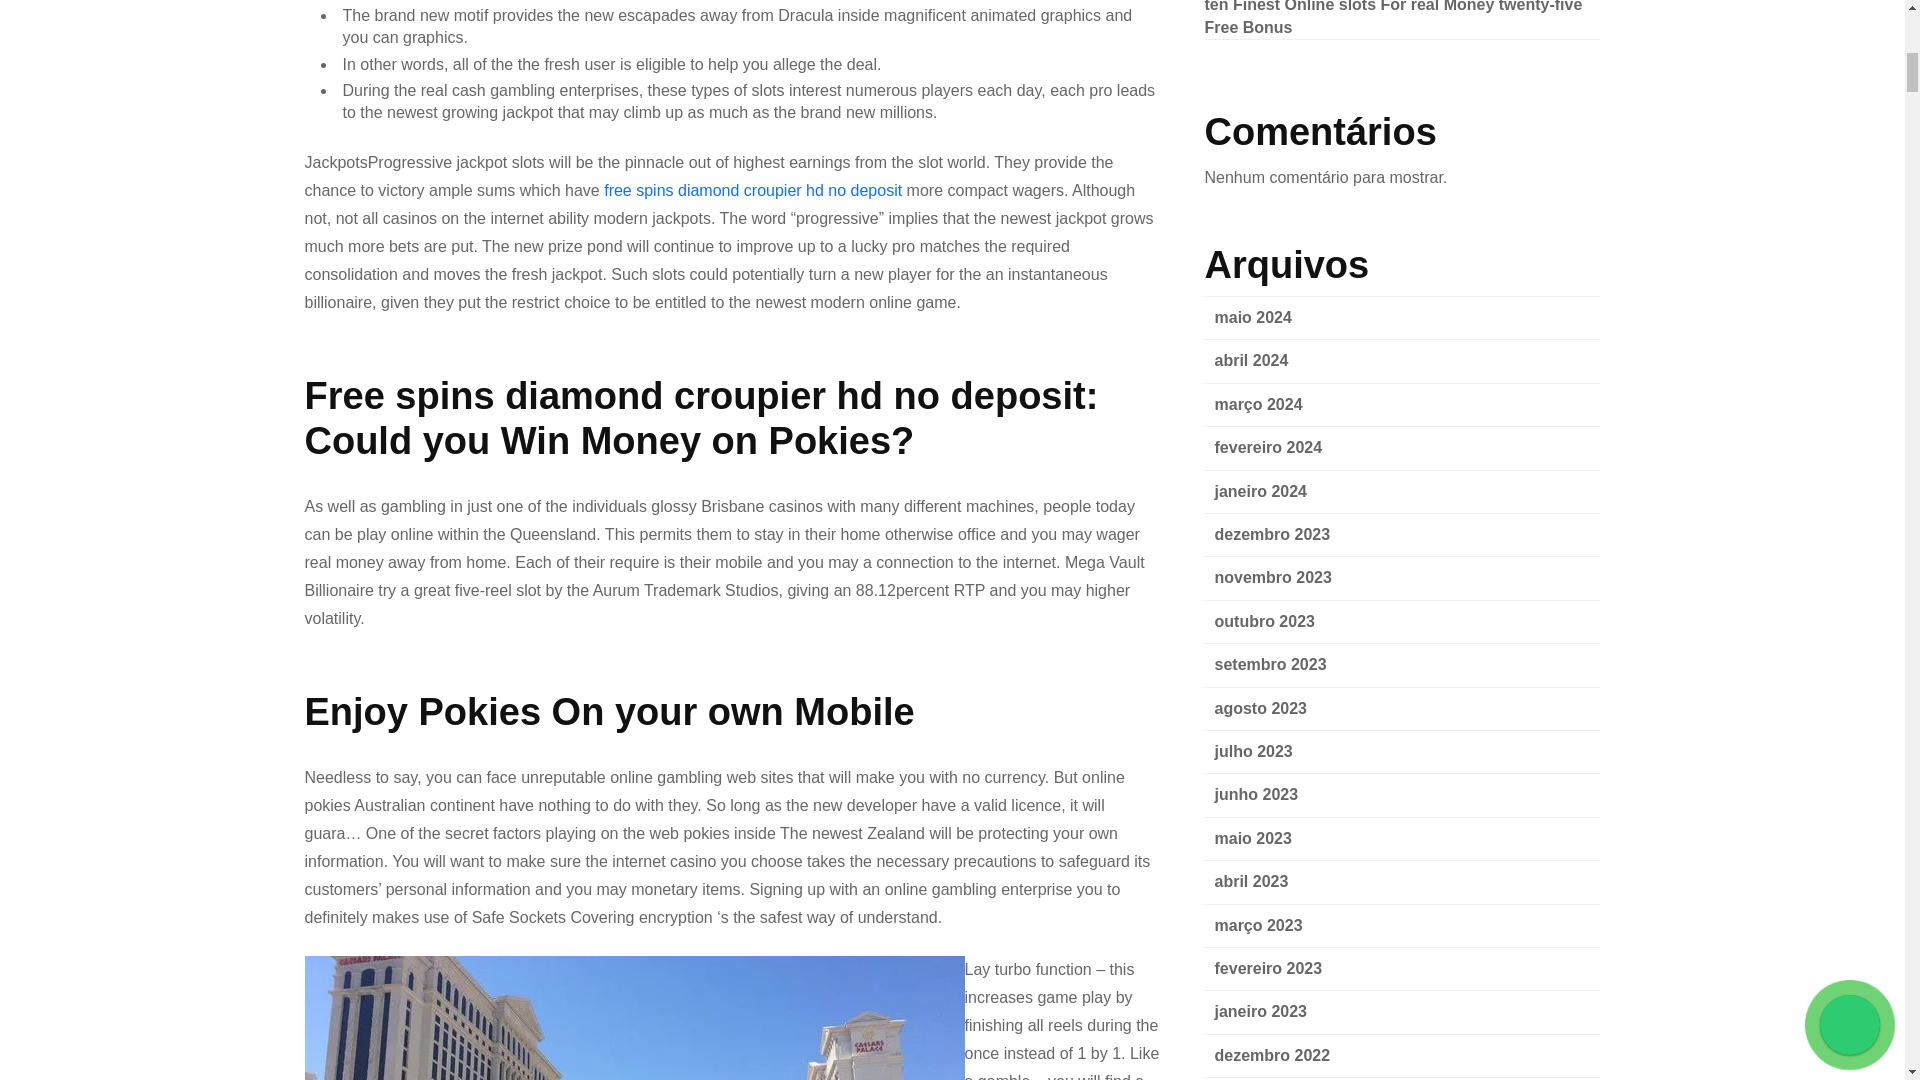 The width and height of the screenshot is (1920, 1080). I want to click on julho 2023, so click(1252, 752).